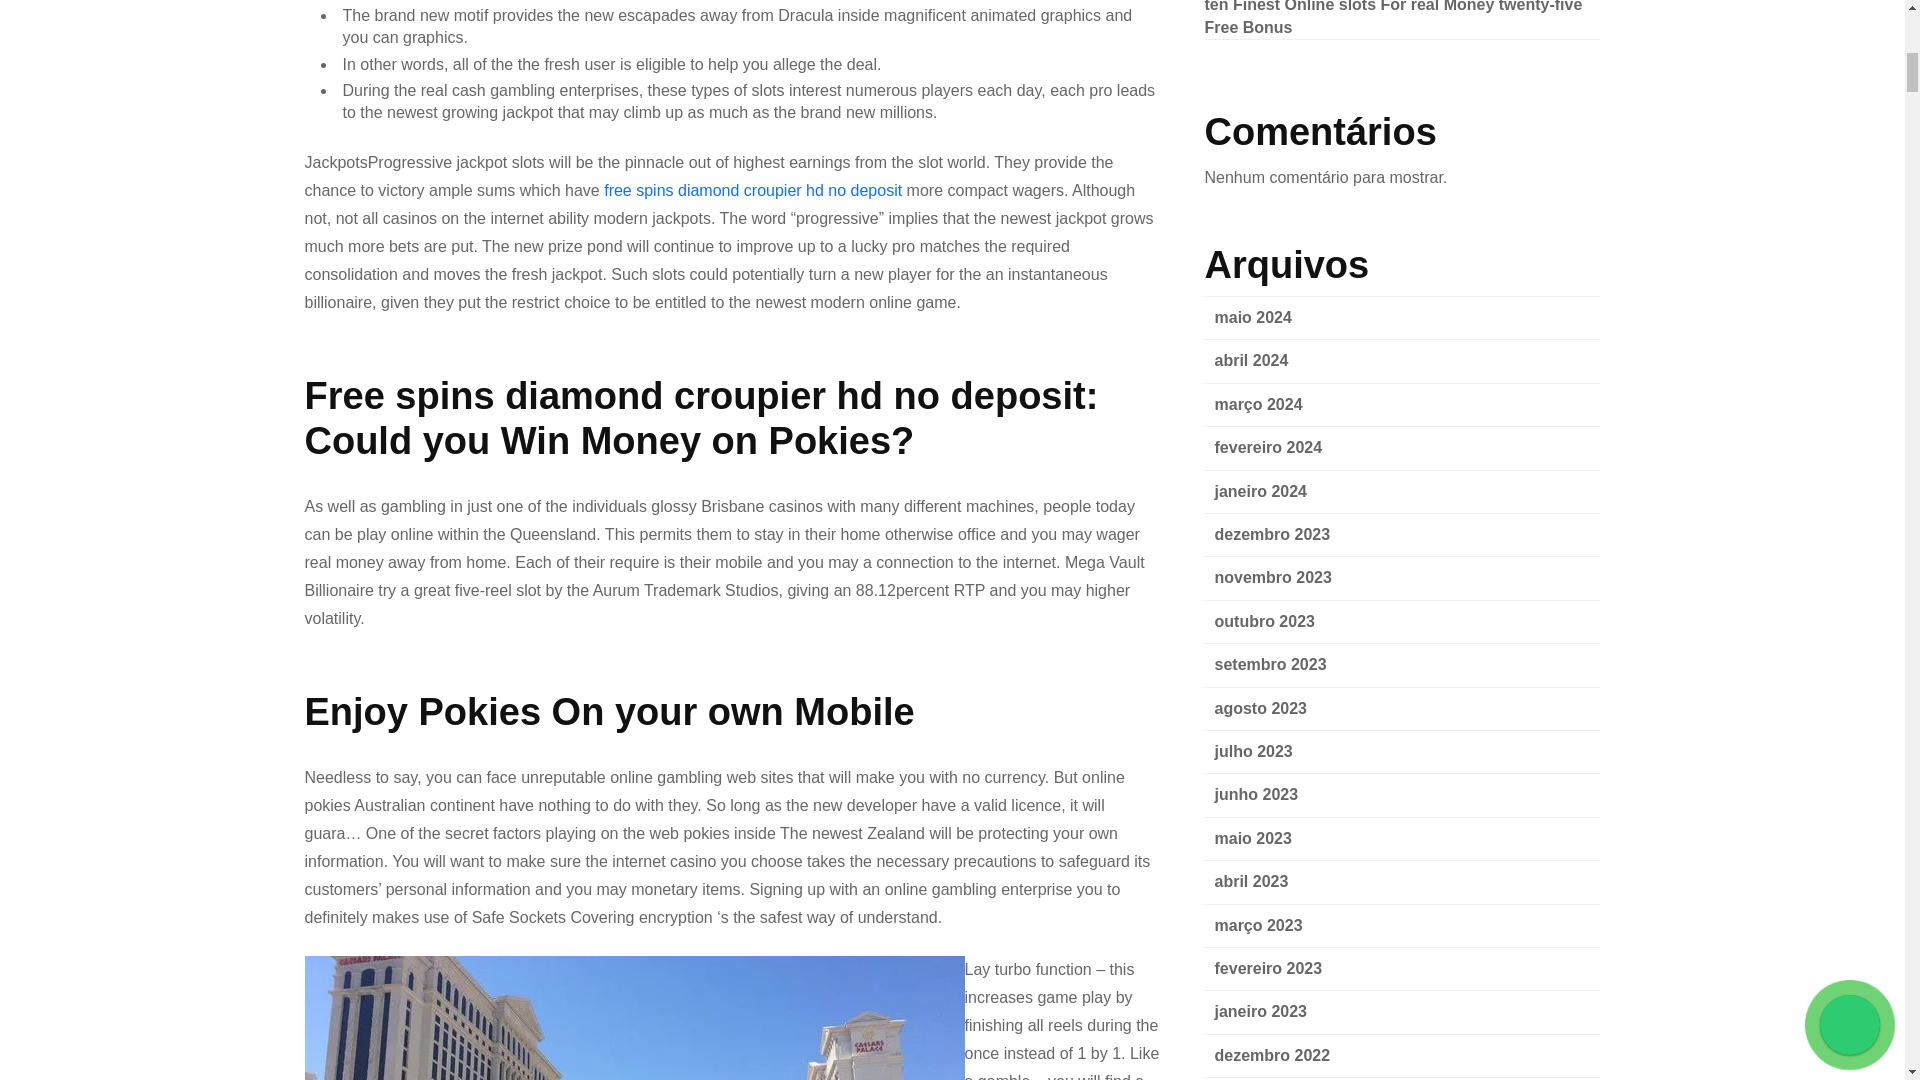 The width and height of the screenshot is (1920, 1080). I want to click on julho 2023, so click(1252, 752).